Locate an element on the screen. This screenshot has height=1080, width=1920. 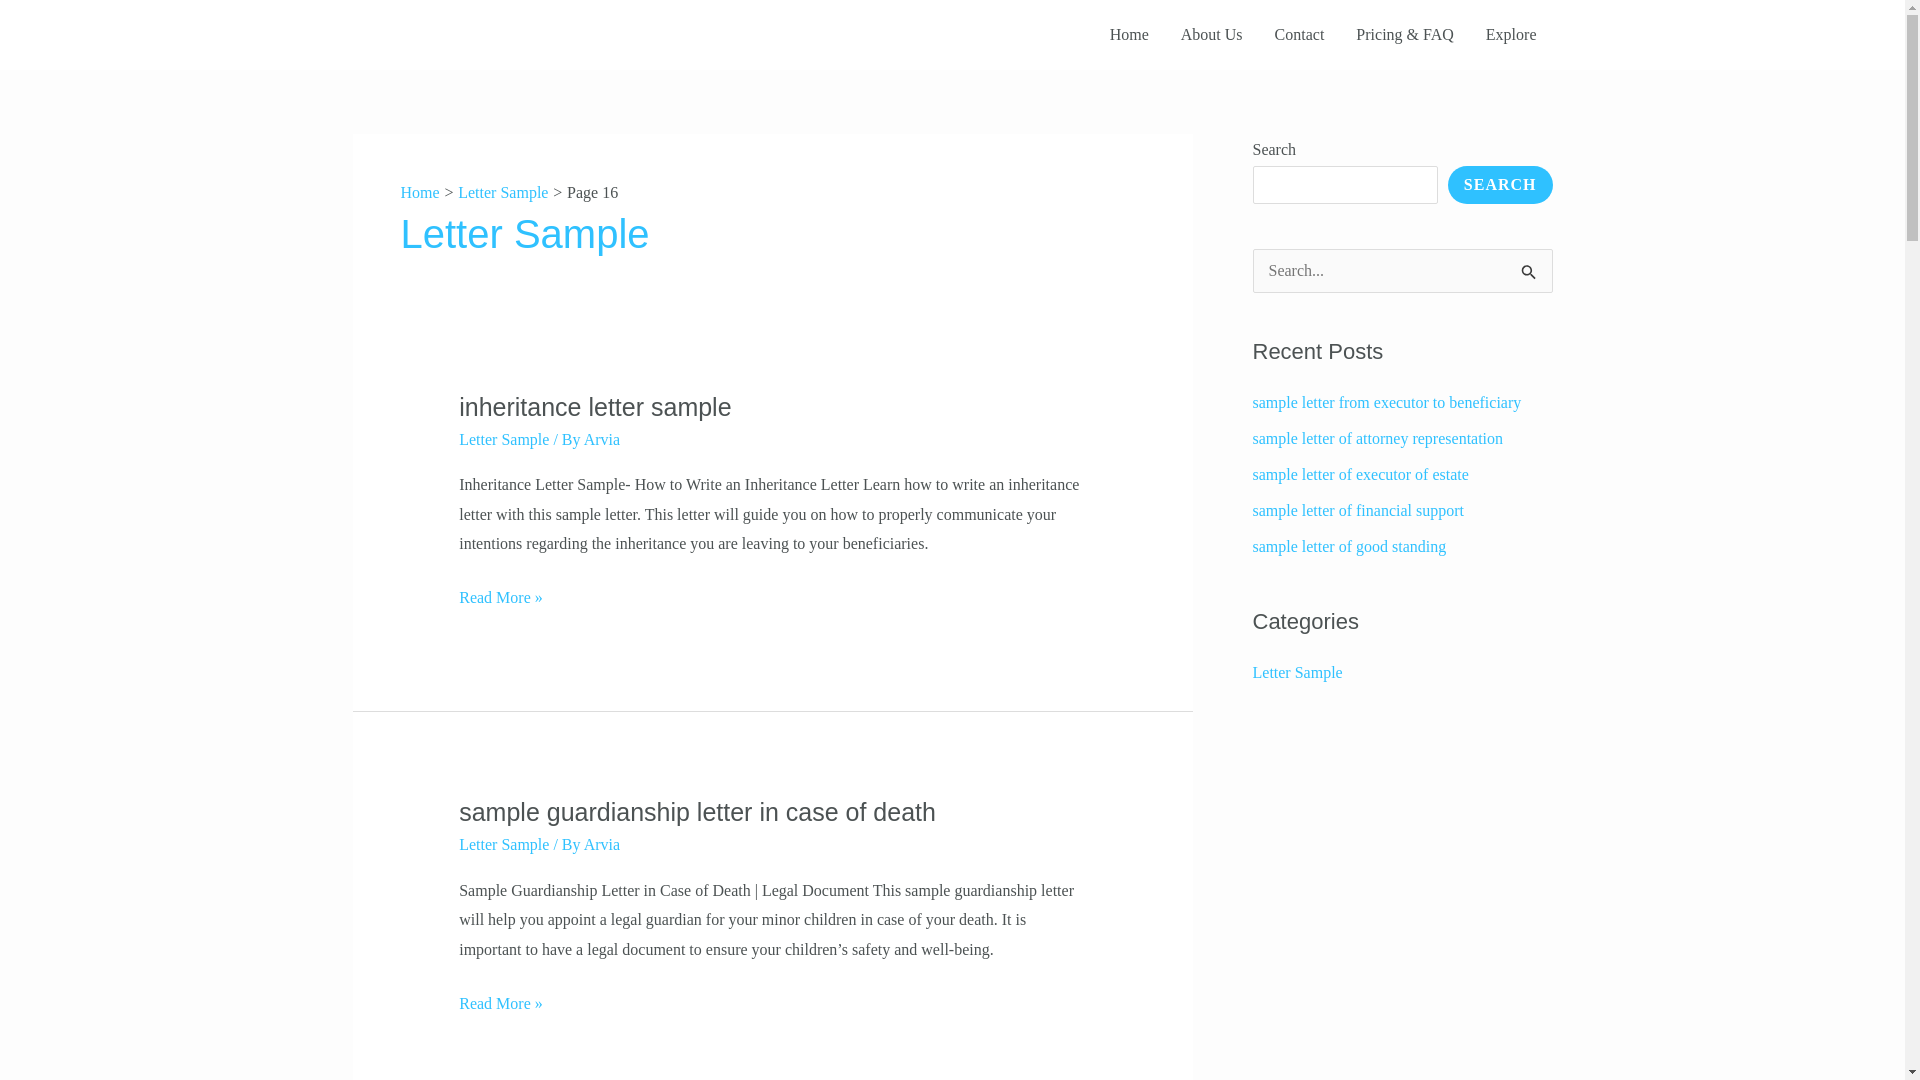
Explore is located at coordinates (1512, 35).